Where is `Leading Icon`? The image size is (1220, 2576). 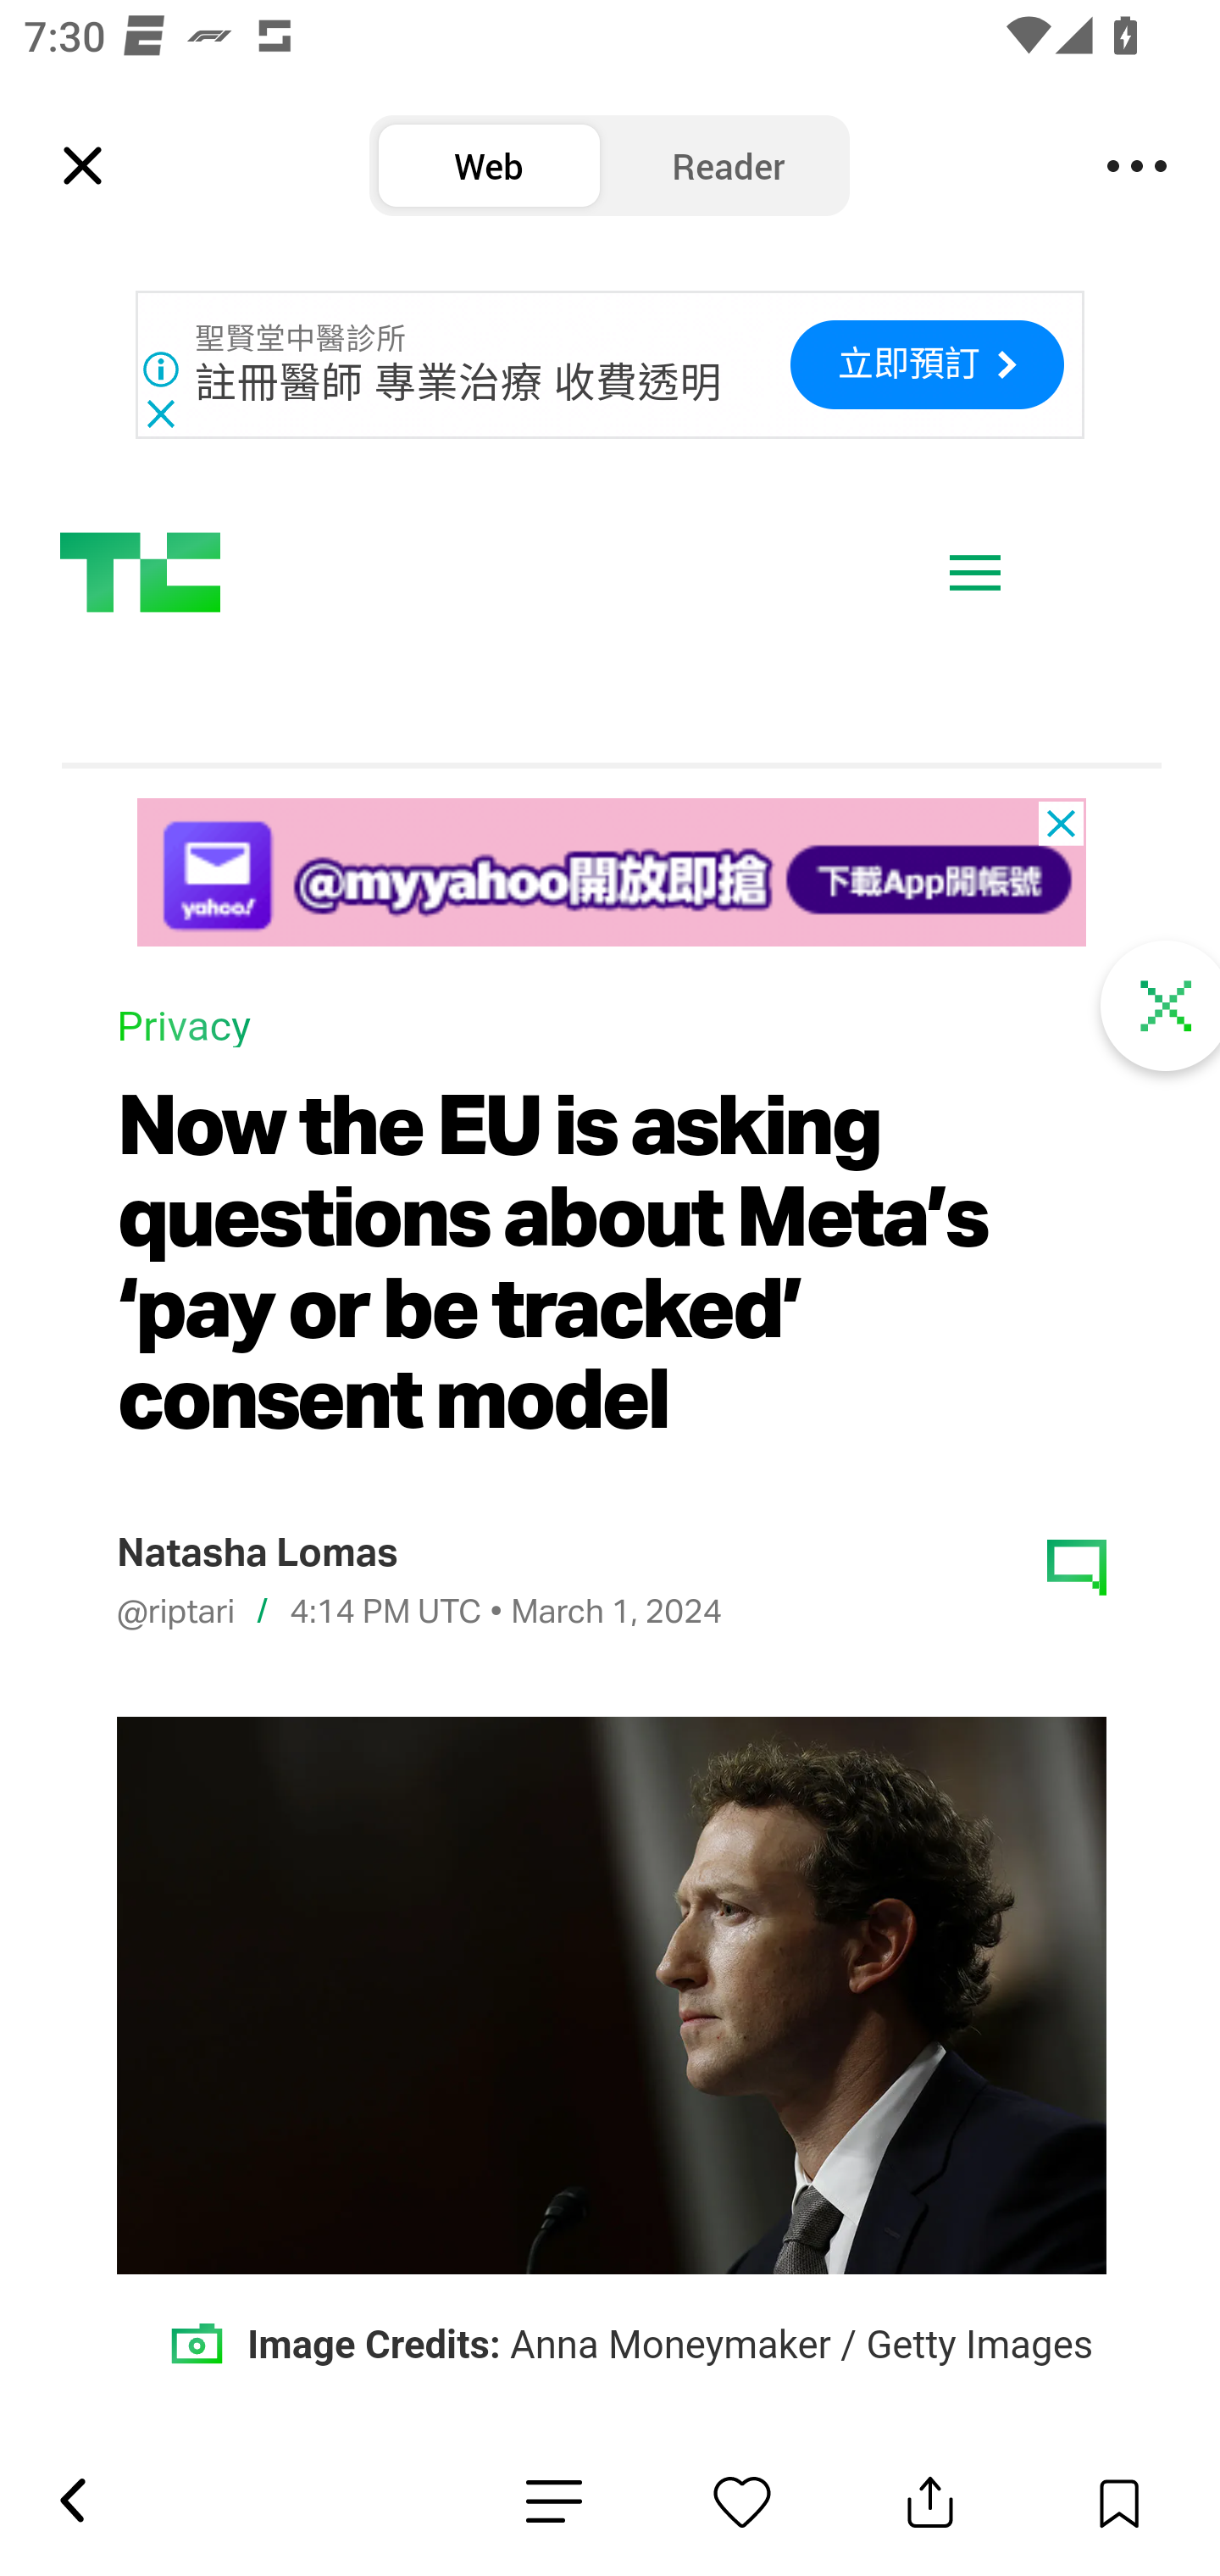
Leading Icon is located at coordinates (83, 166).